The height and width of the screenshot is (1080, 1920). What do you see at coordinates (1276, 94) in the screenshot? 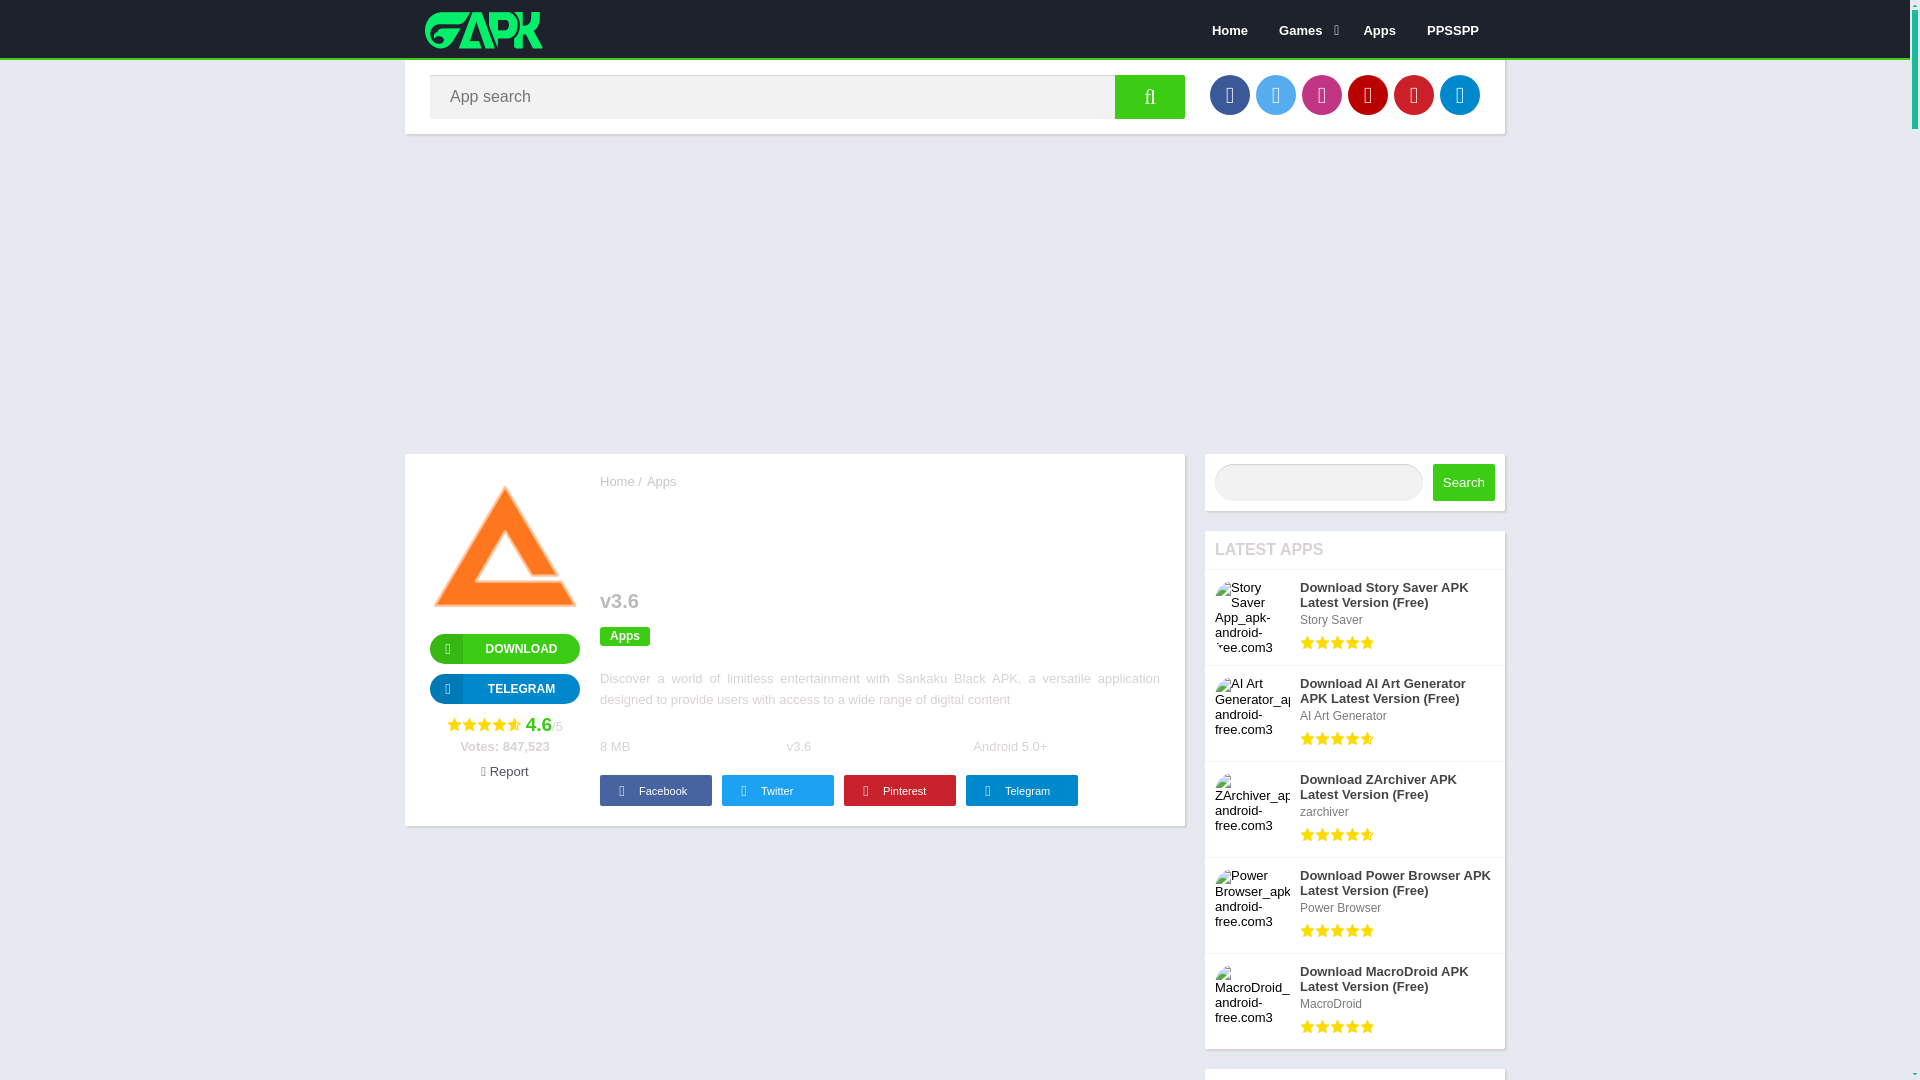
I see `Twitter` at bounding box center [1276, 94].